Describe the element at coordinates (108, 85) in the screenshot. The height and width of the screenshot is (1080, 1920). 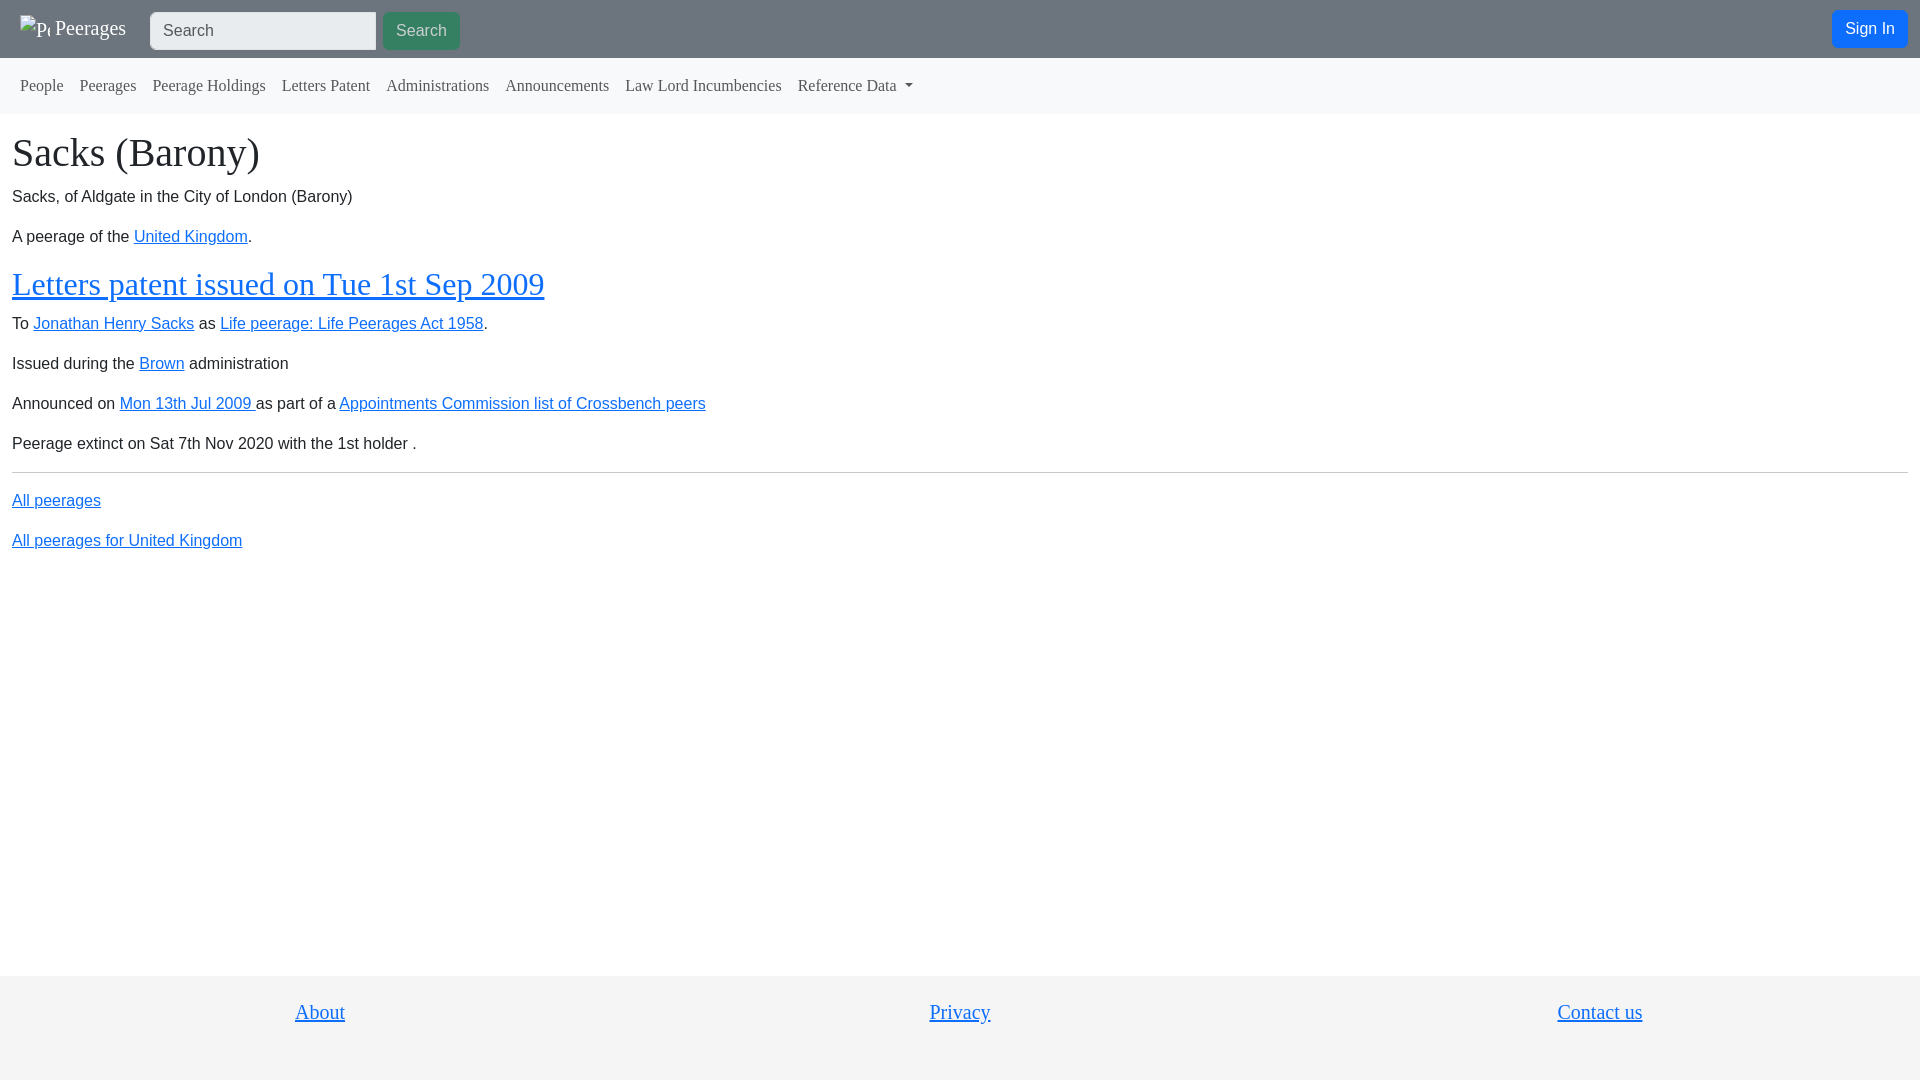
I see `Peerages` at that location.